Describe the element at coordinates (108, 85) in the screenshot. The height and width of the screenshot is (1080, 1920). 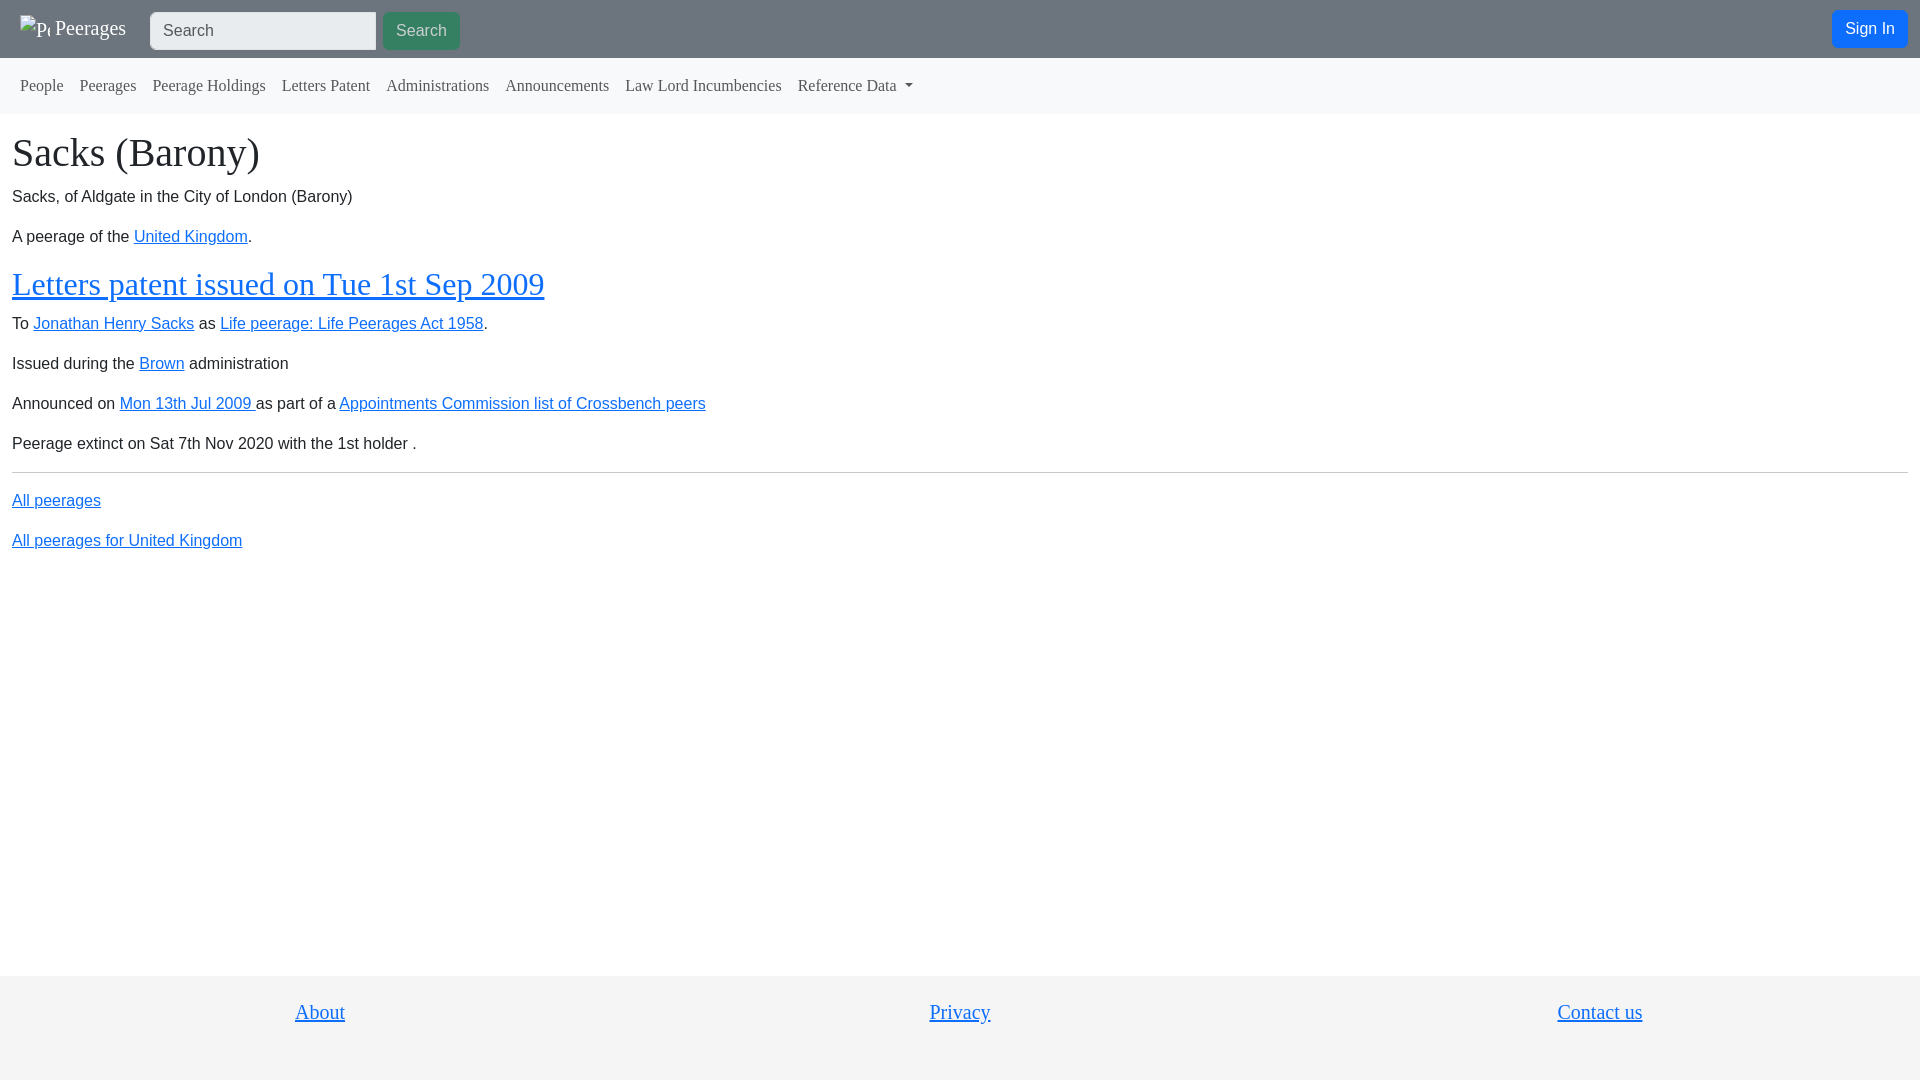
I see `Peerages` at that location.